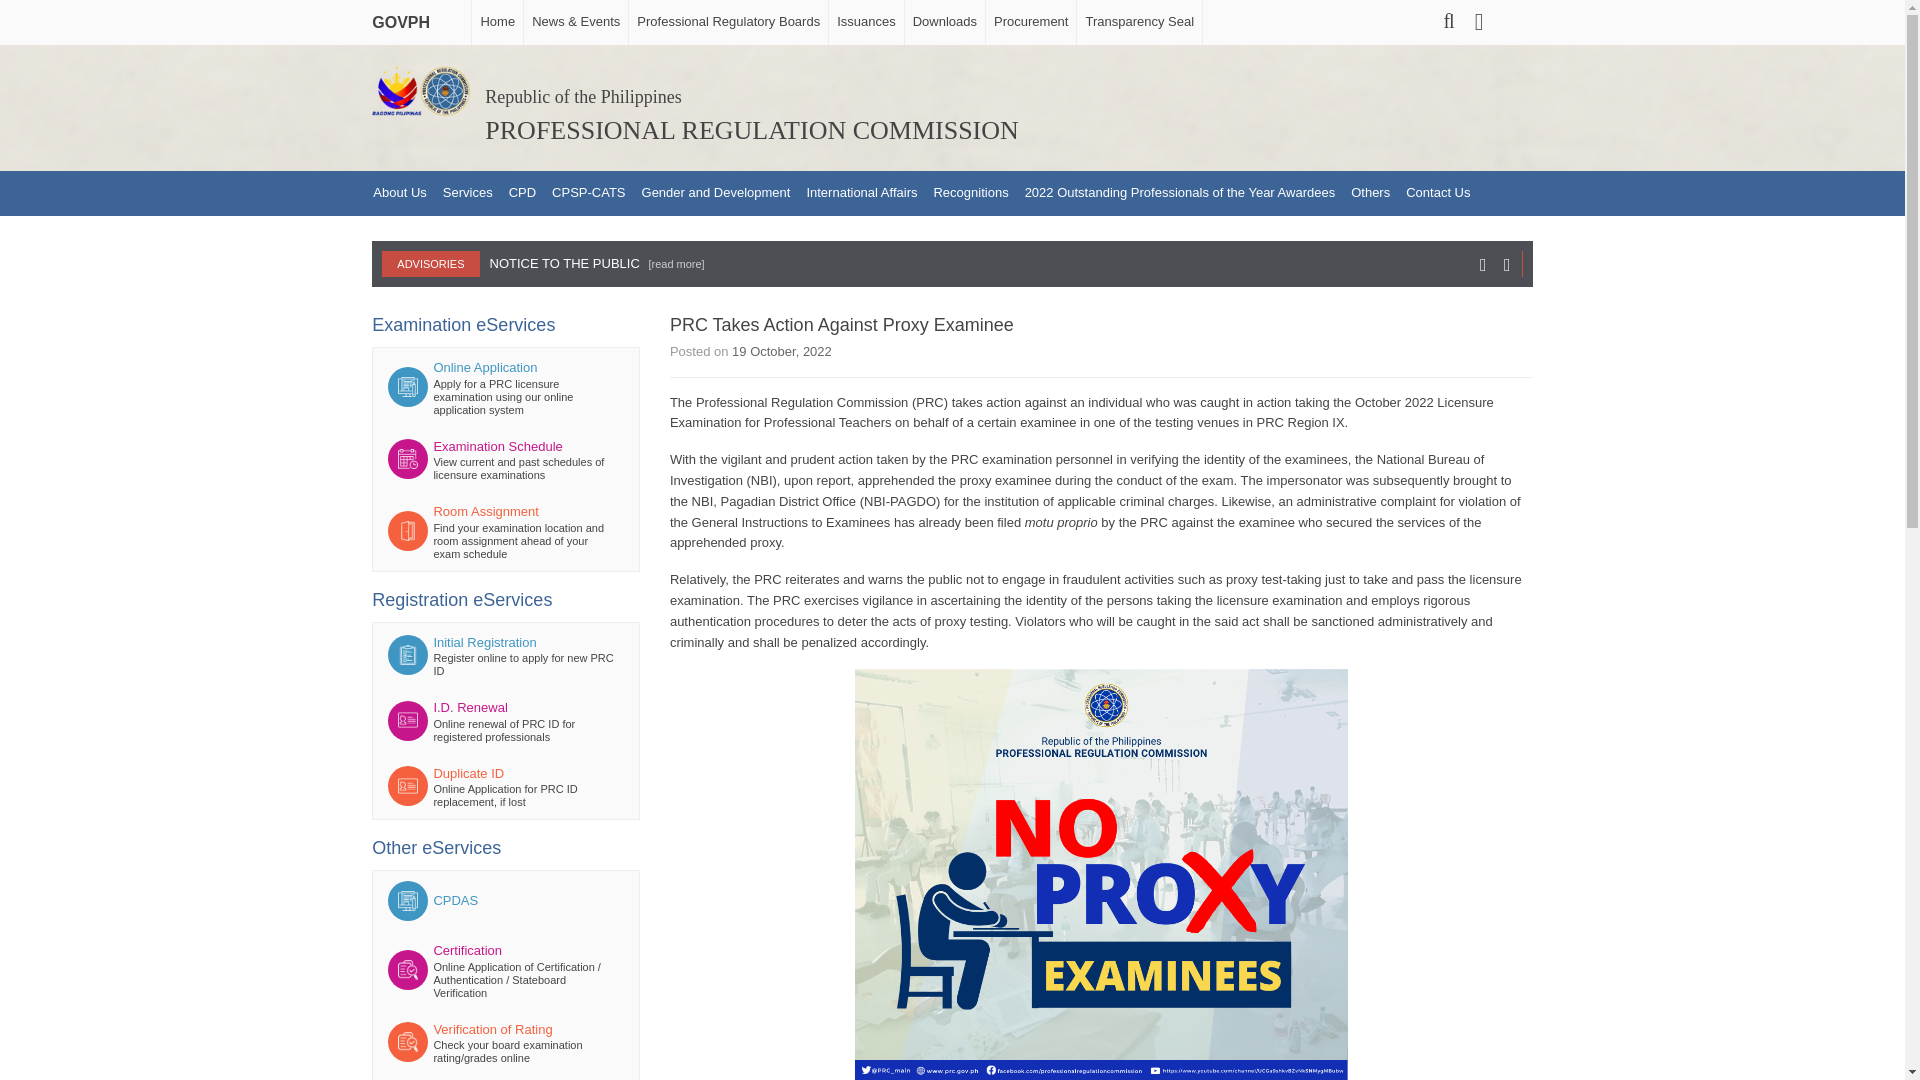 The height and width of the screenshot is (1080, 1920). What do you see at coordinates (406, 17) in the screenshot?
I see `GOVPH` at bounding box center [406, 17].